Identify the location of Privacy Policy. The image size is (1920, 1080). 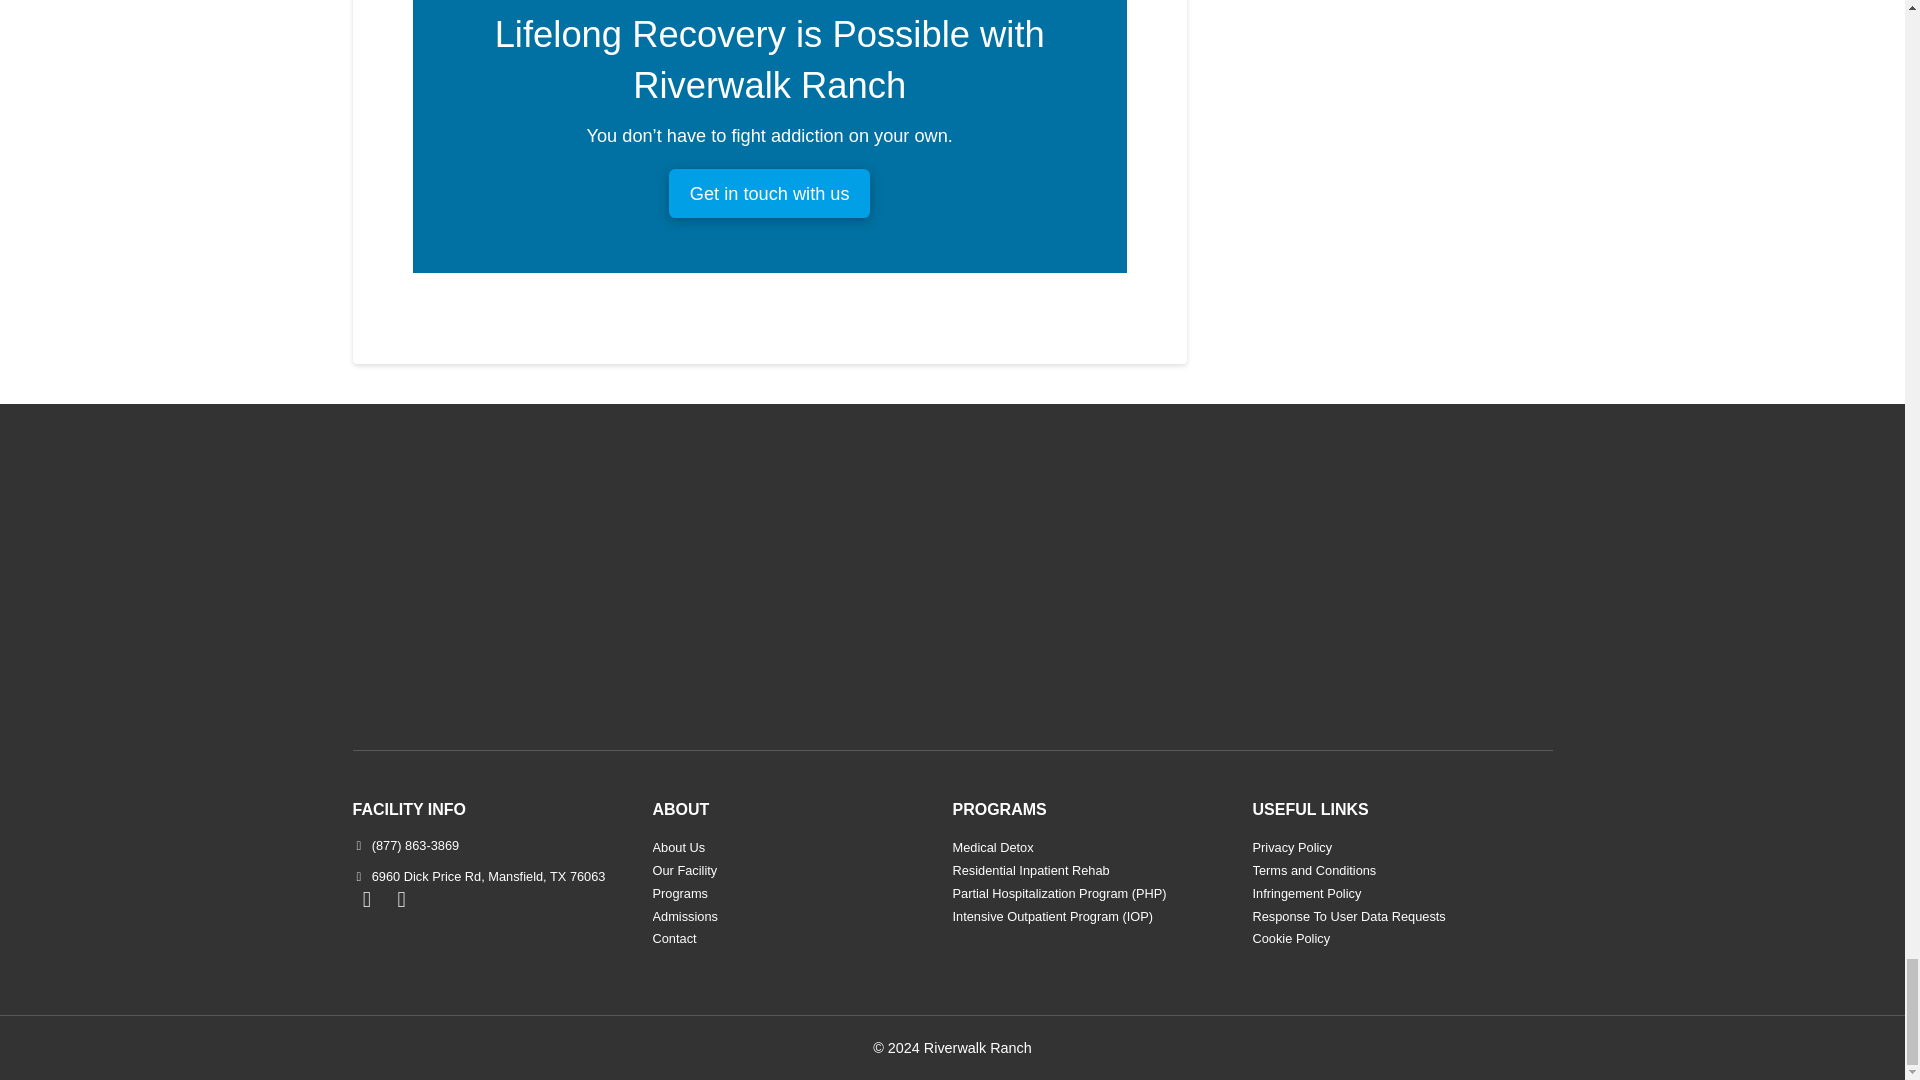
(1294, 848).